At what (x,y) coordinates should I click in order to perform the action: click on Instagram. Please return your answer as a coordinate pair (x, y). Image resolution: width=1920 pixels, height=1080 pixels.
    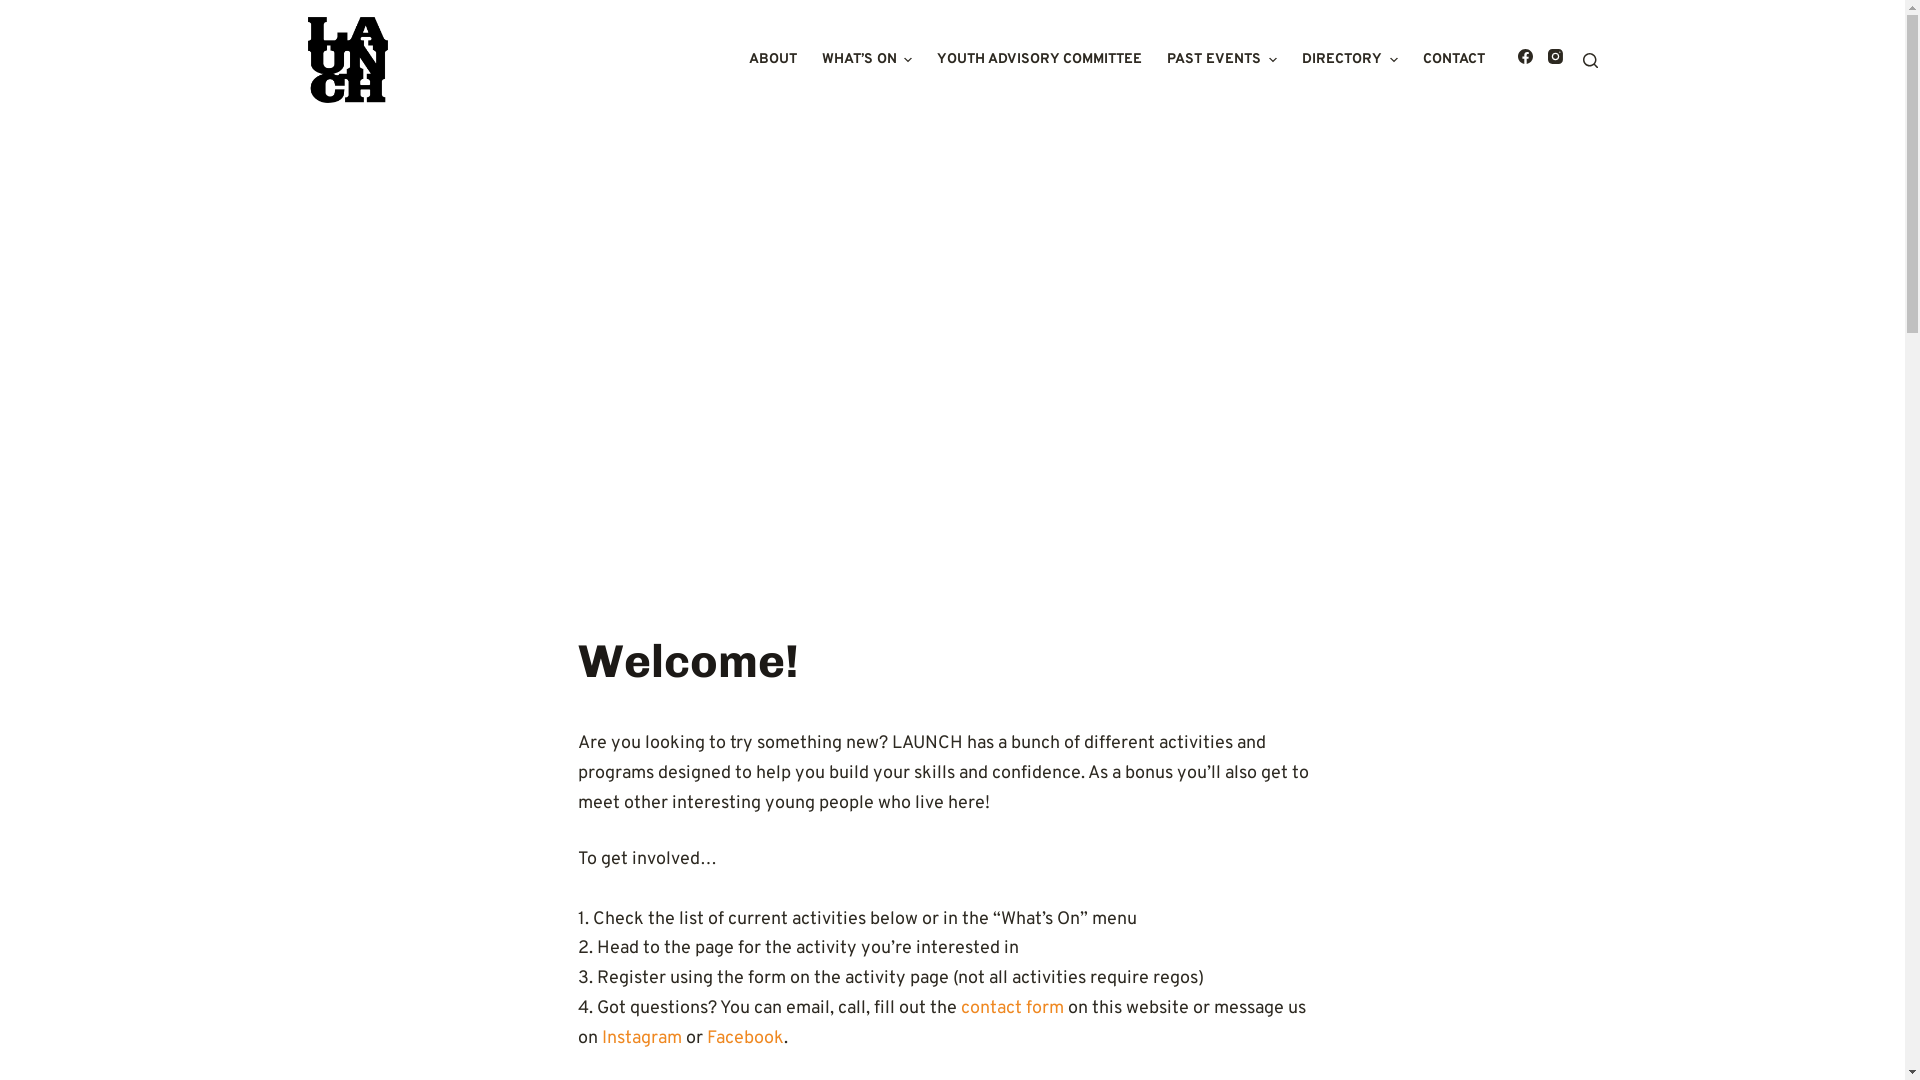
    Looking at the image, I should click on (642, 1038).